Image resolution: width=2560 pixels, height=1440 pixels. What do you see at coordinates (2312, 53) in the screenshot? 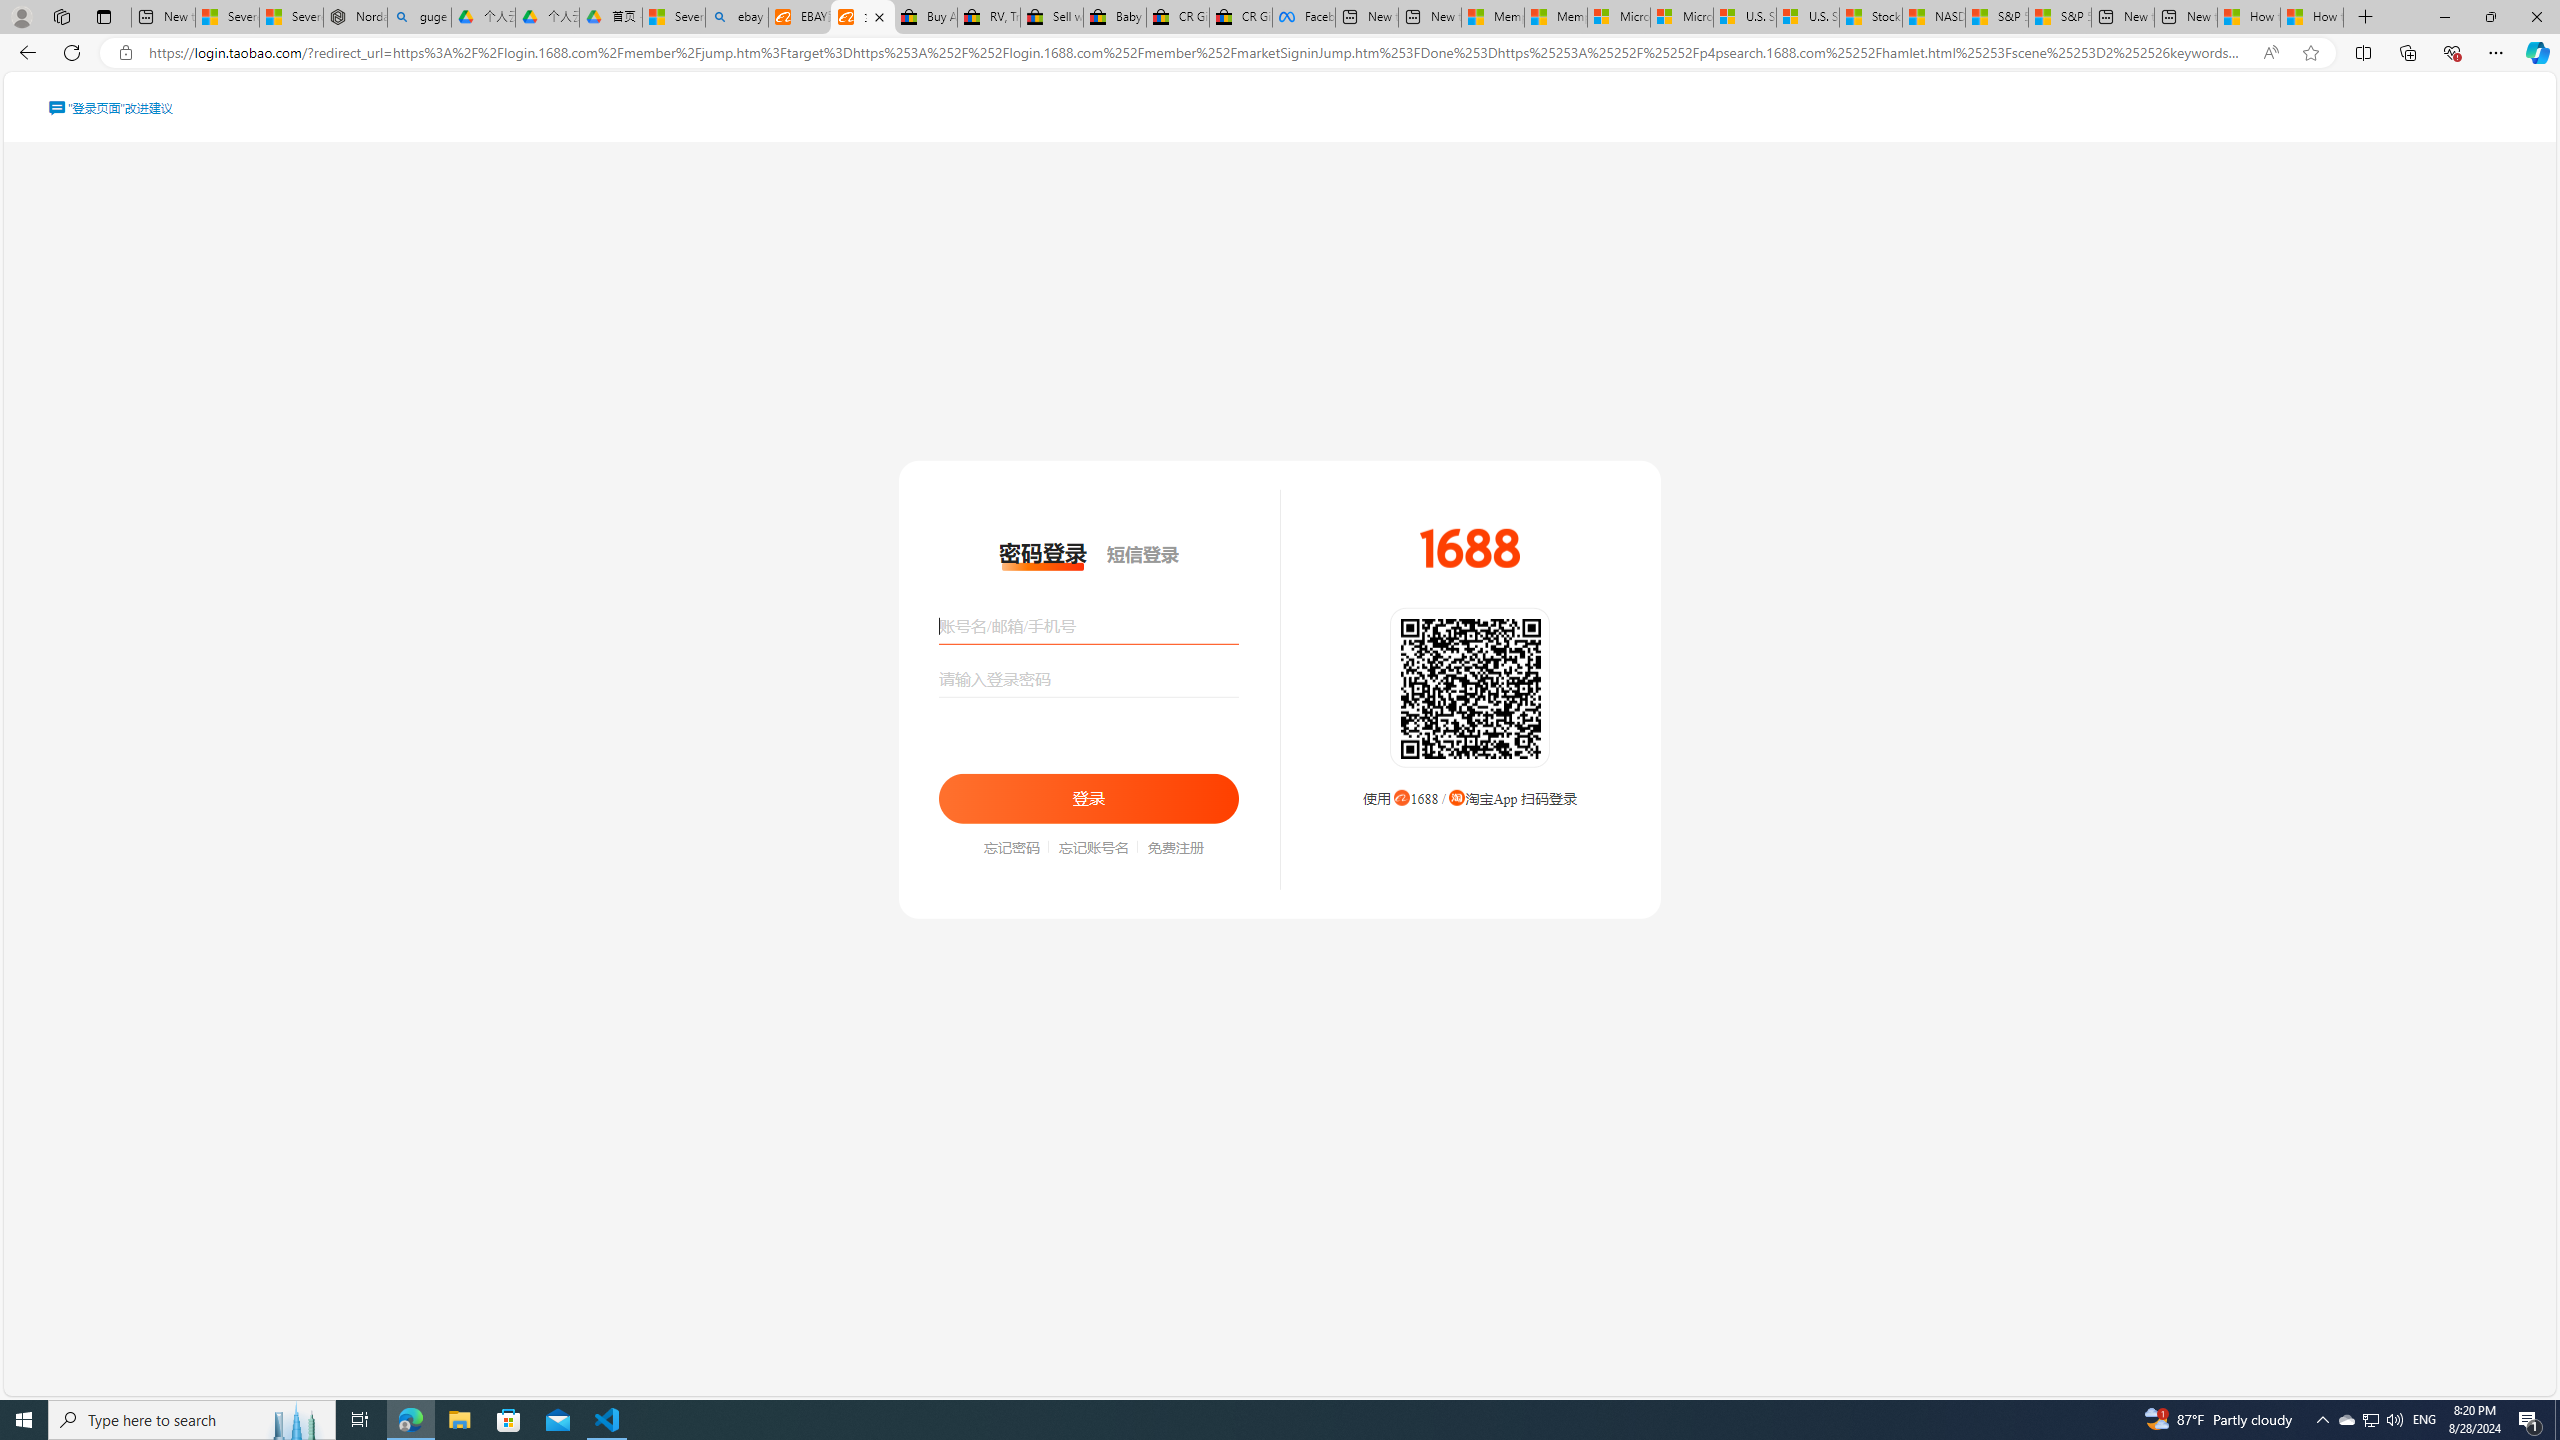
I see `Add this page to favorites (Ctrl+D)` at bounding box center [2312, 53].